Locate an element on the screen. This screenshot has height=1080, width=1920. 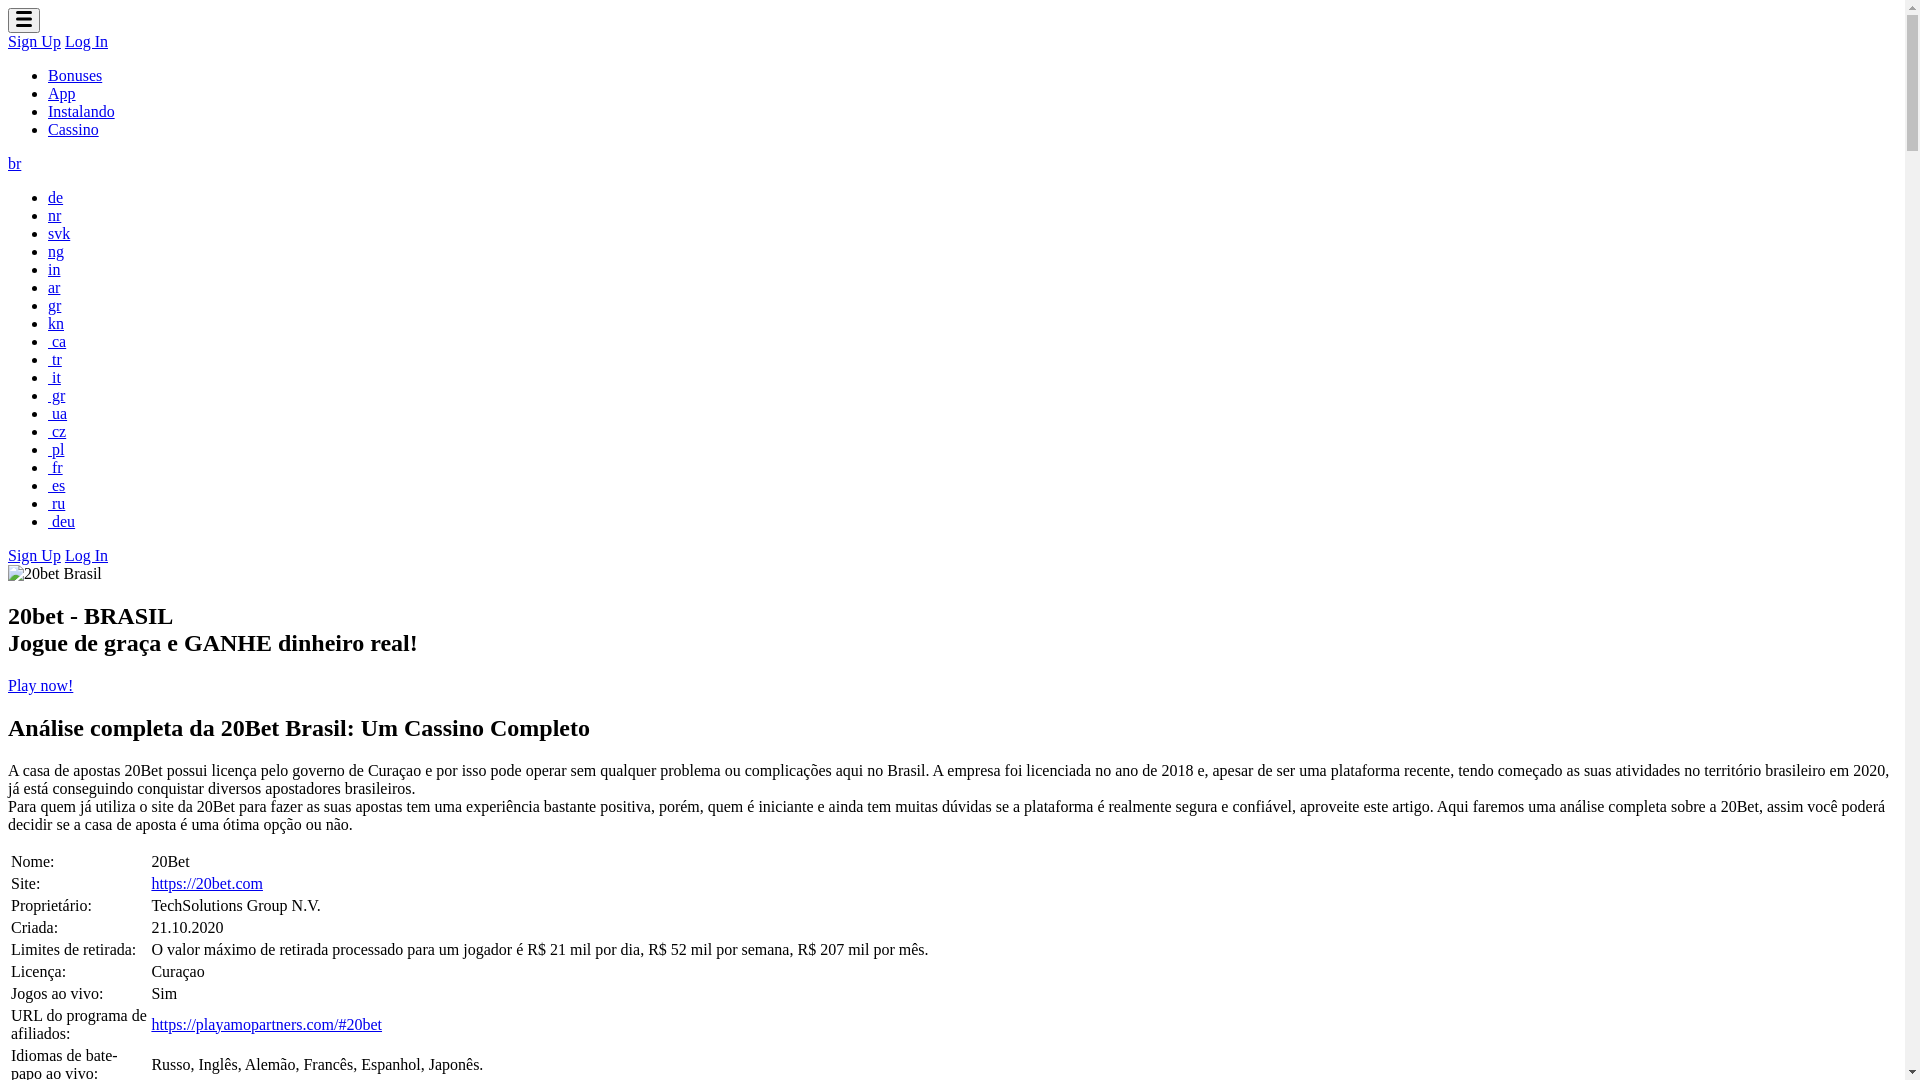
Bonuses is located at coordinates (75, 76).